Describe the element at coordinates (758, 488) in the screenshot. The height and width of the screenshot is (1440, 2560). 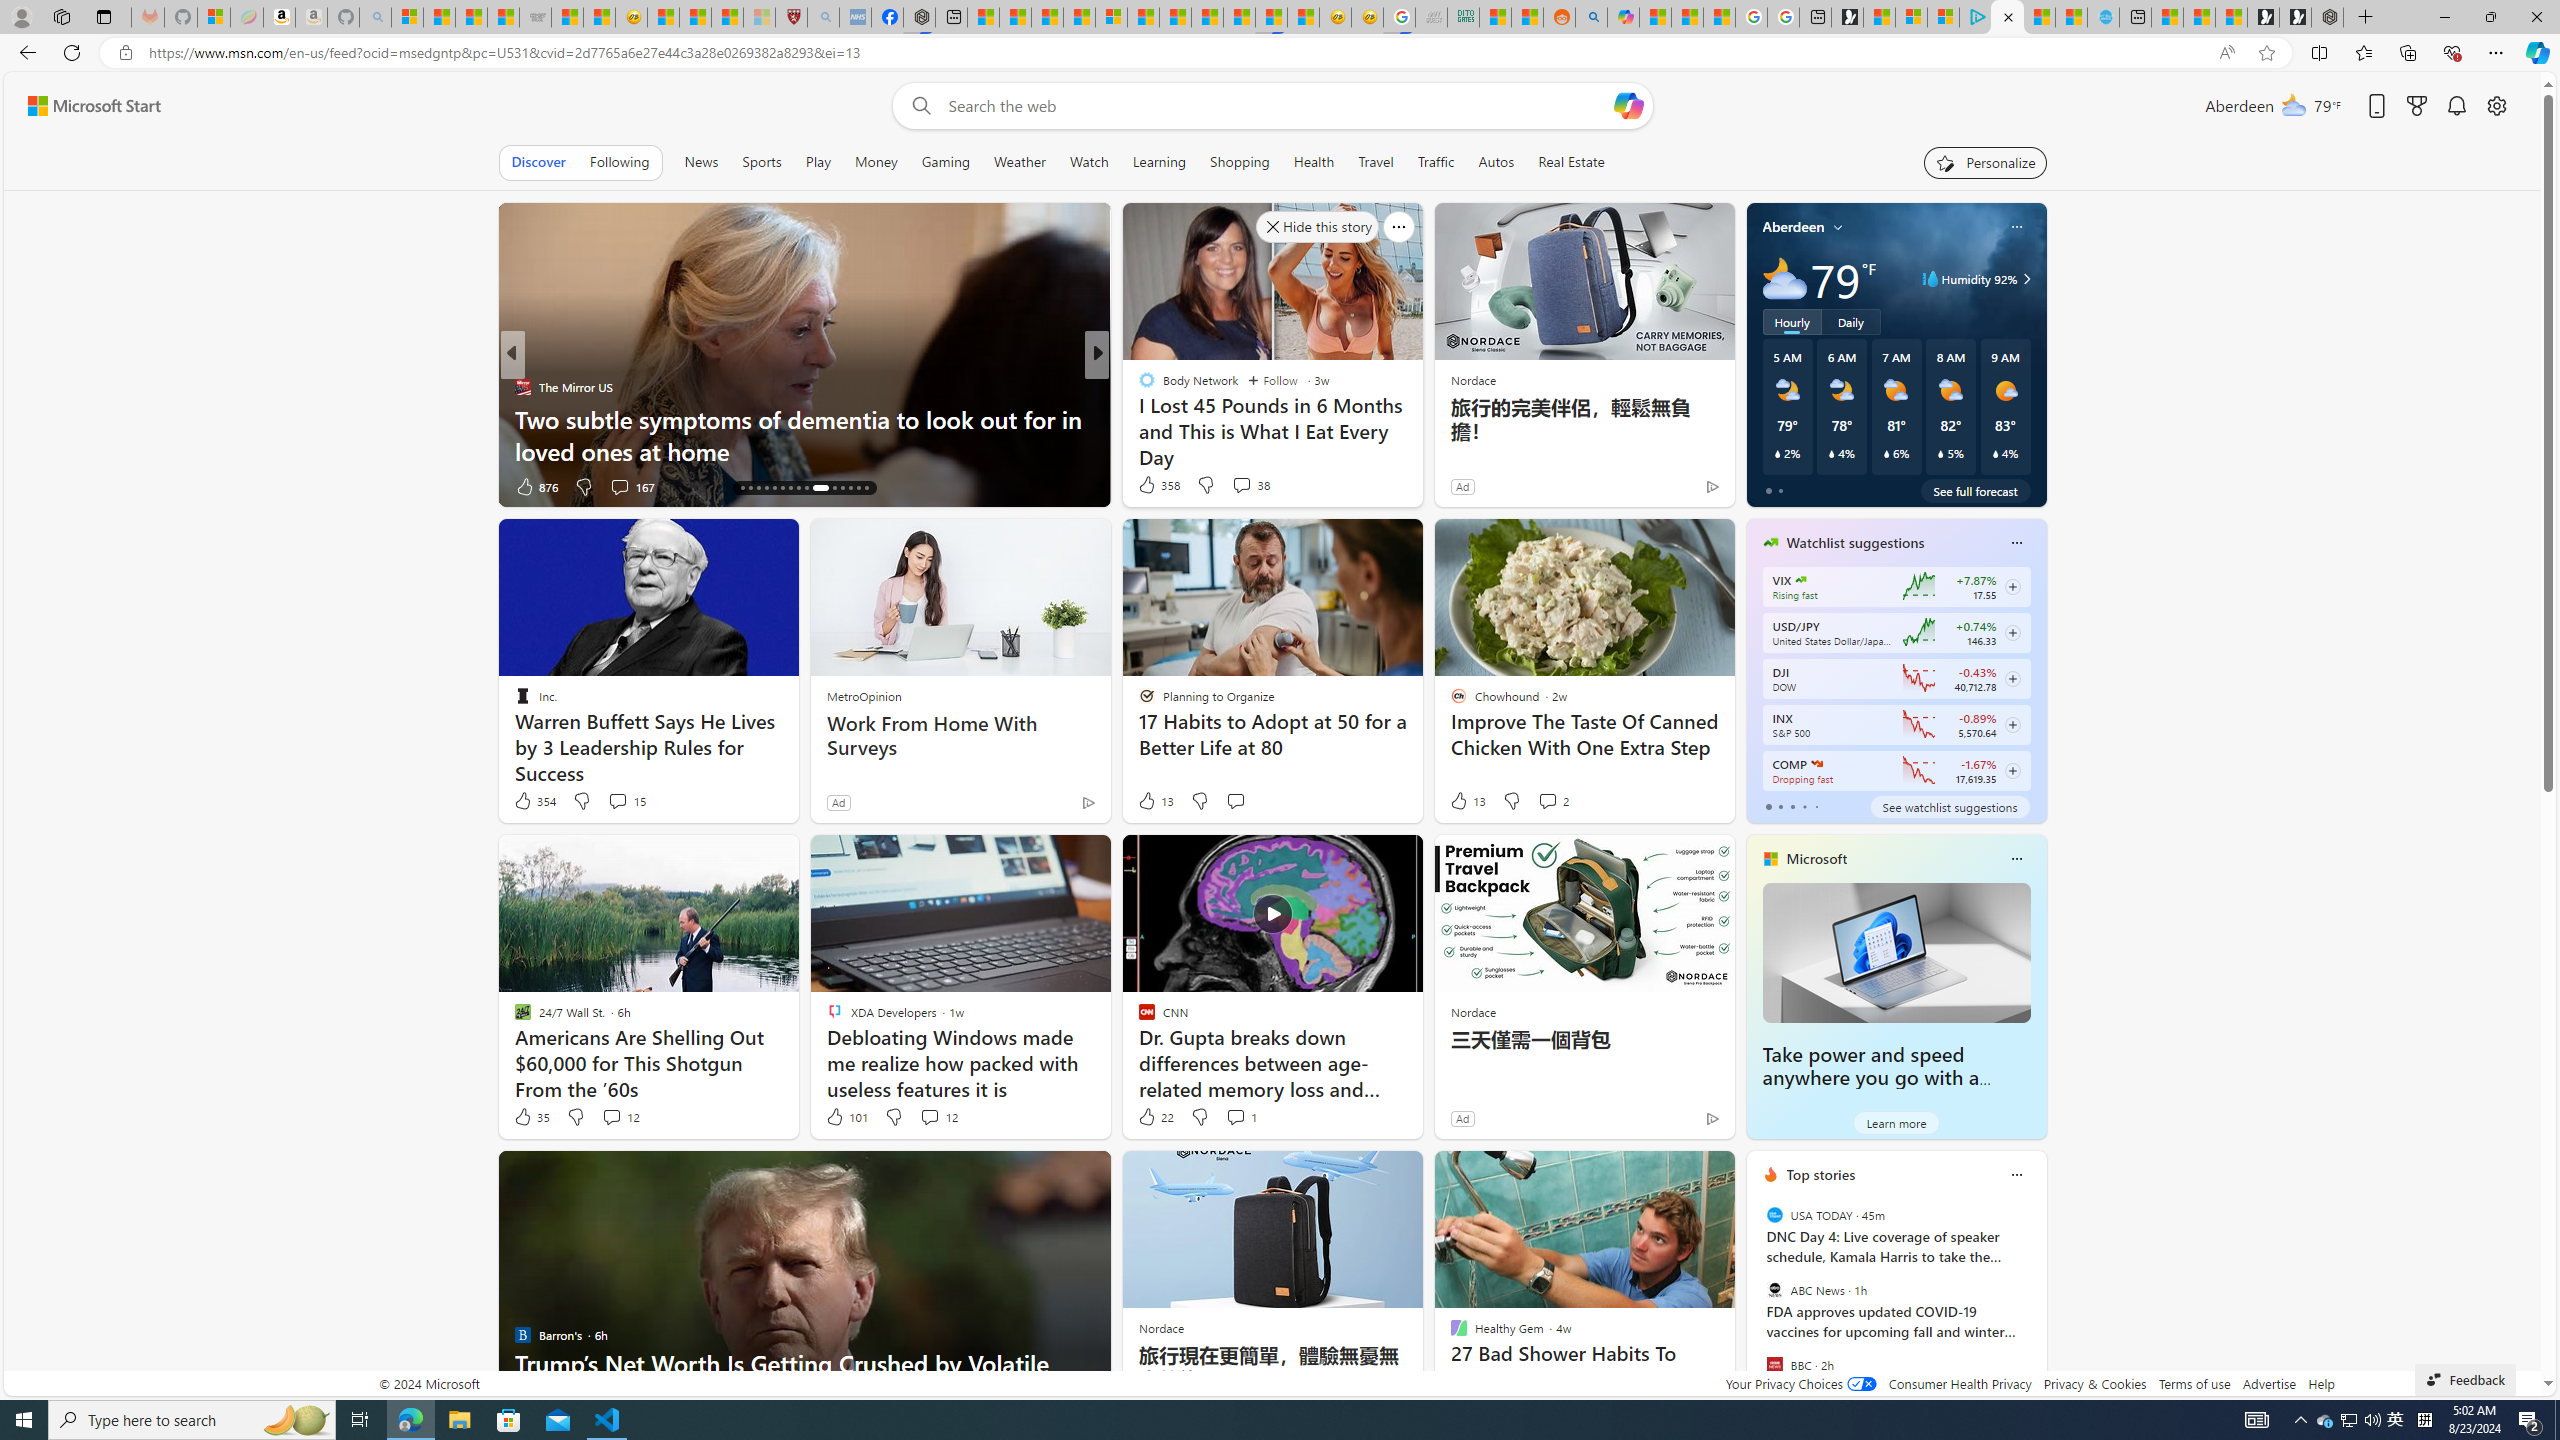
I see `AutomationID: tab-18` at that location.